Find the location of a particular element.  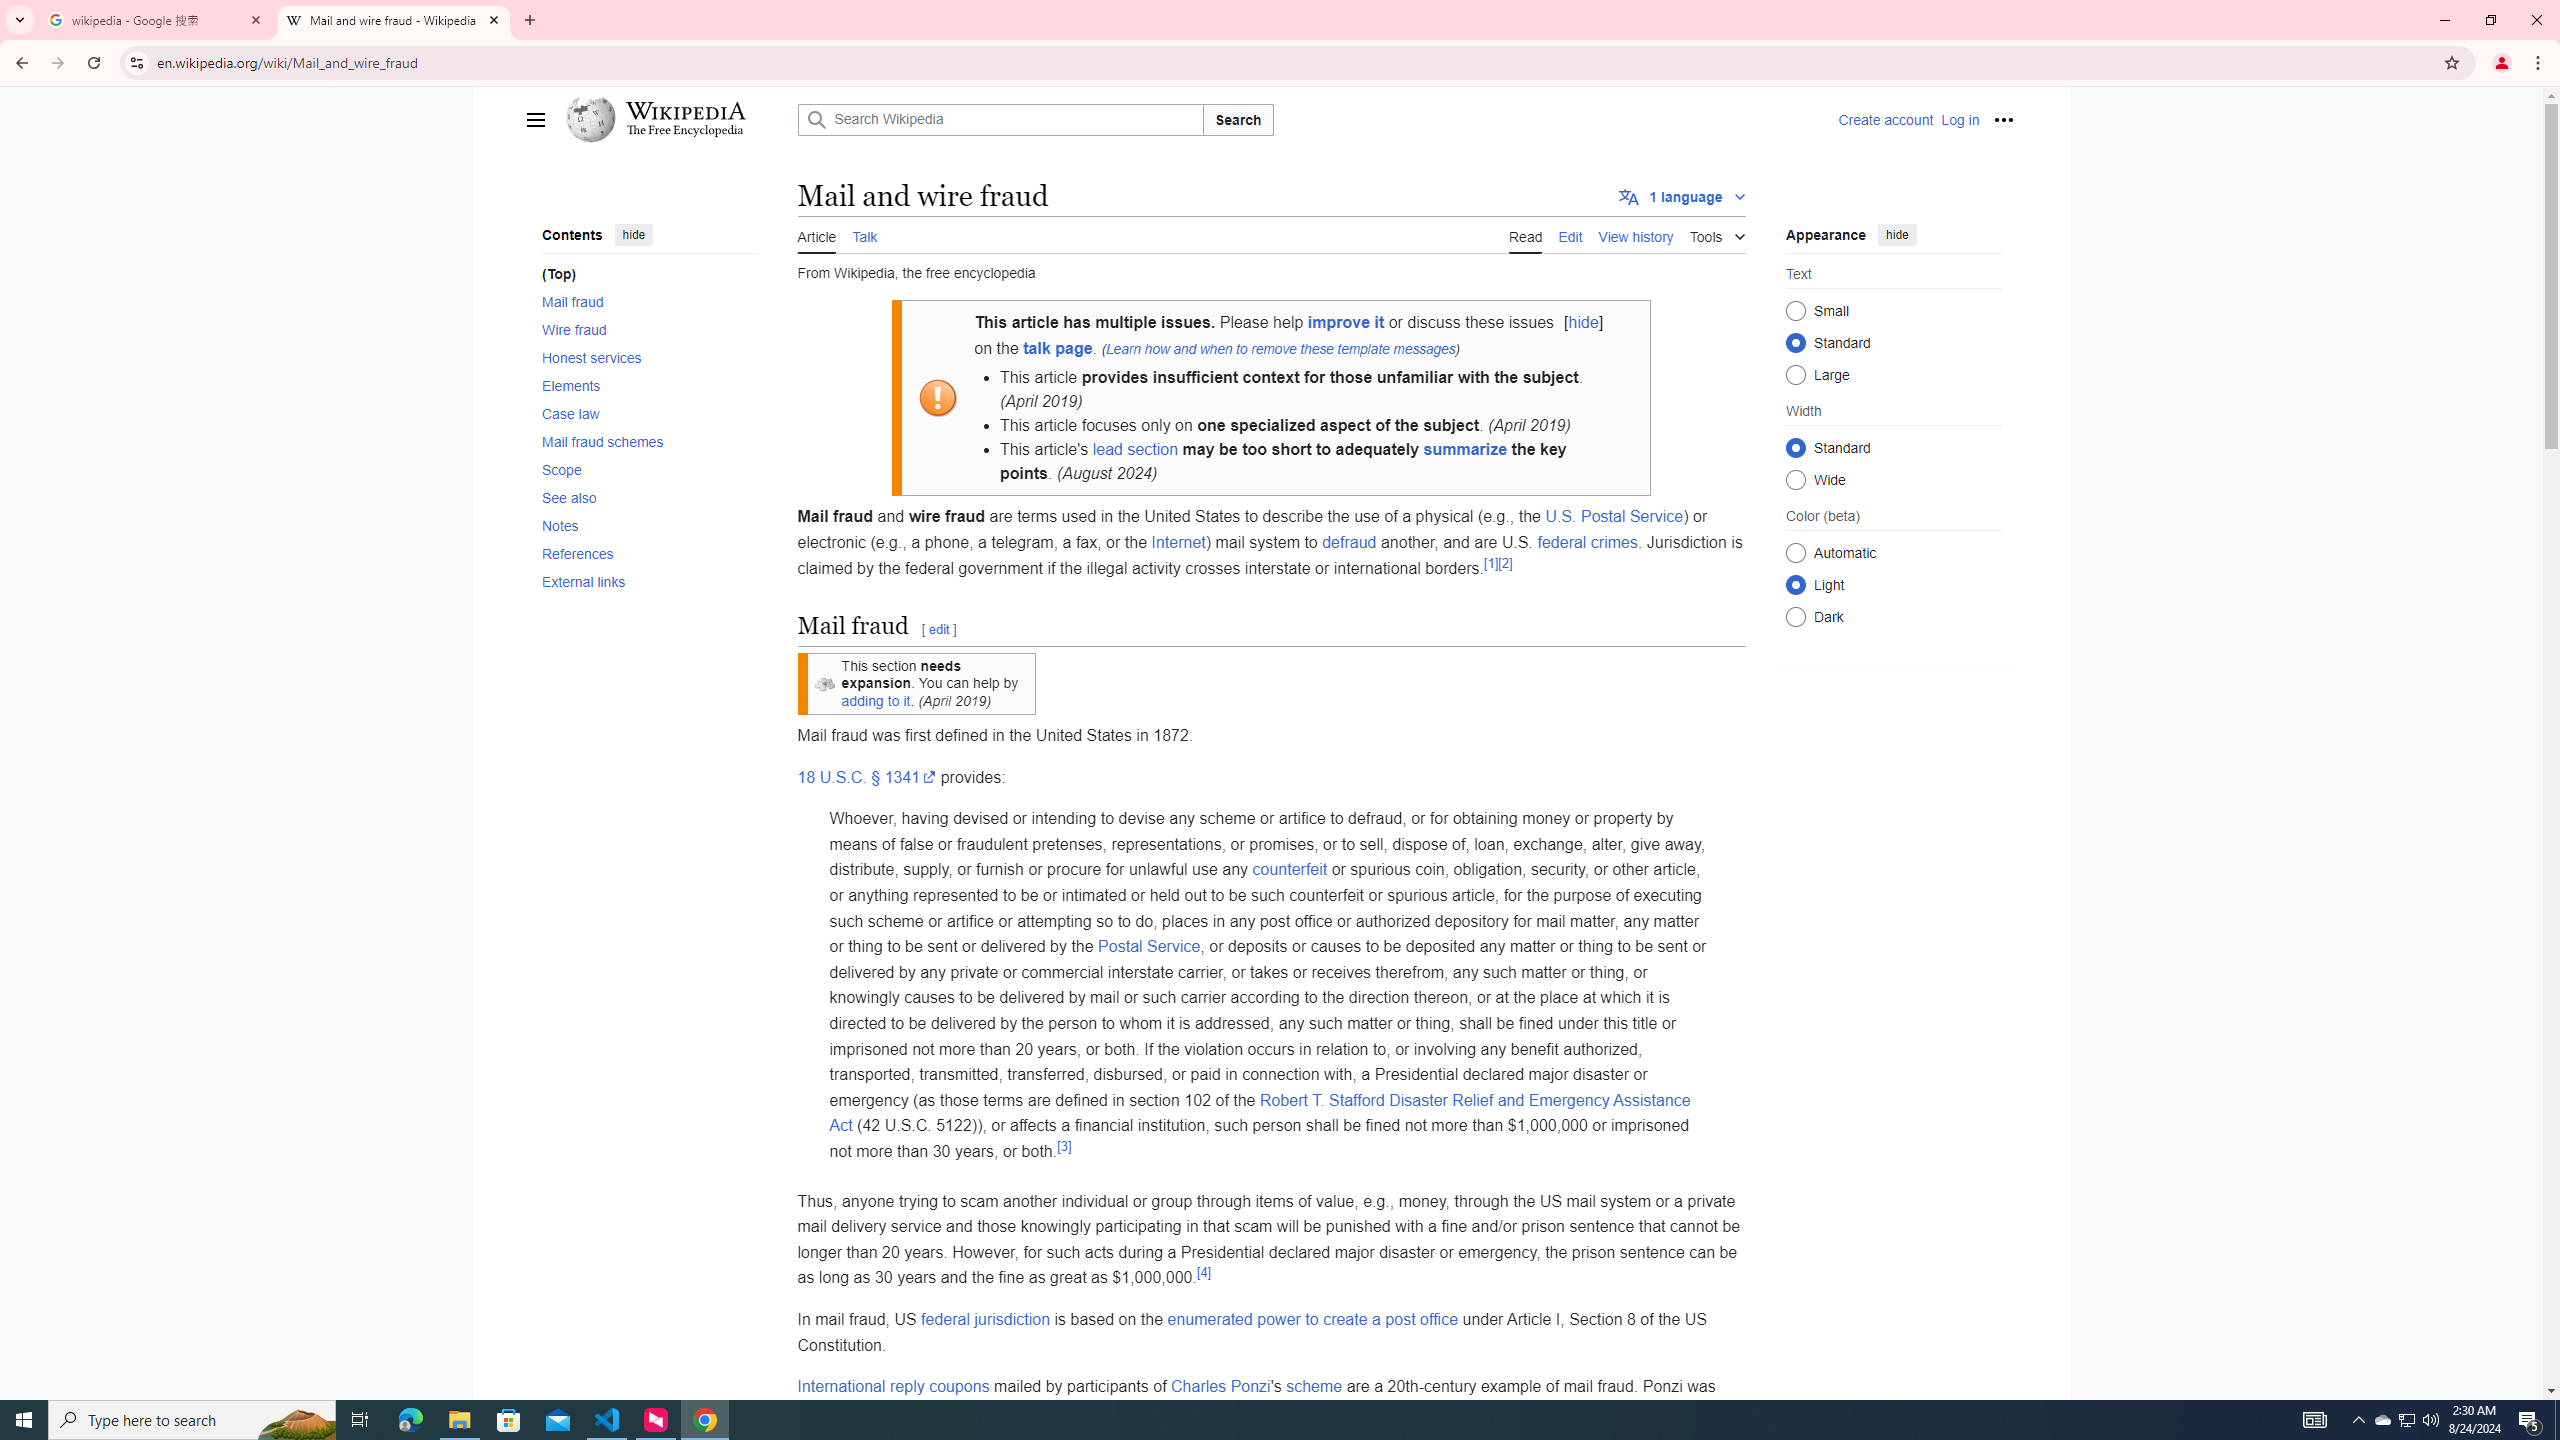

AutomationID: toc-Wire_fraud is located at coordinates (643, 330).